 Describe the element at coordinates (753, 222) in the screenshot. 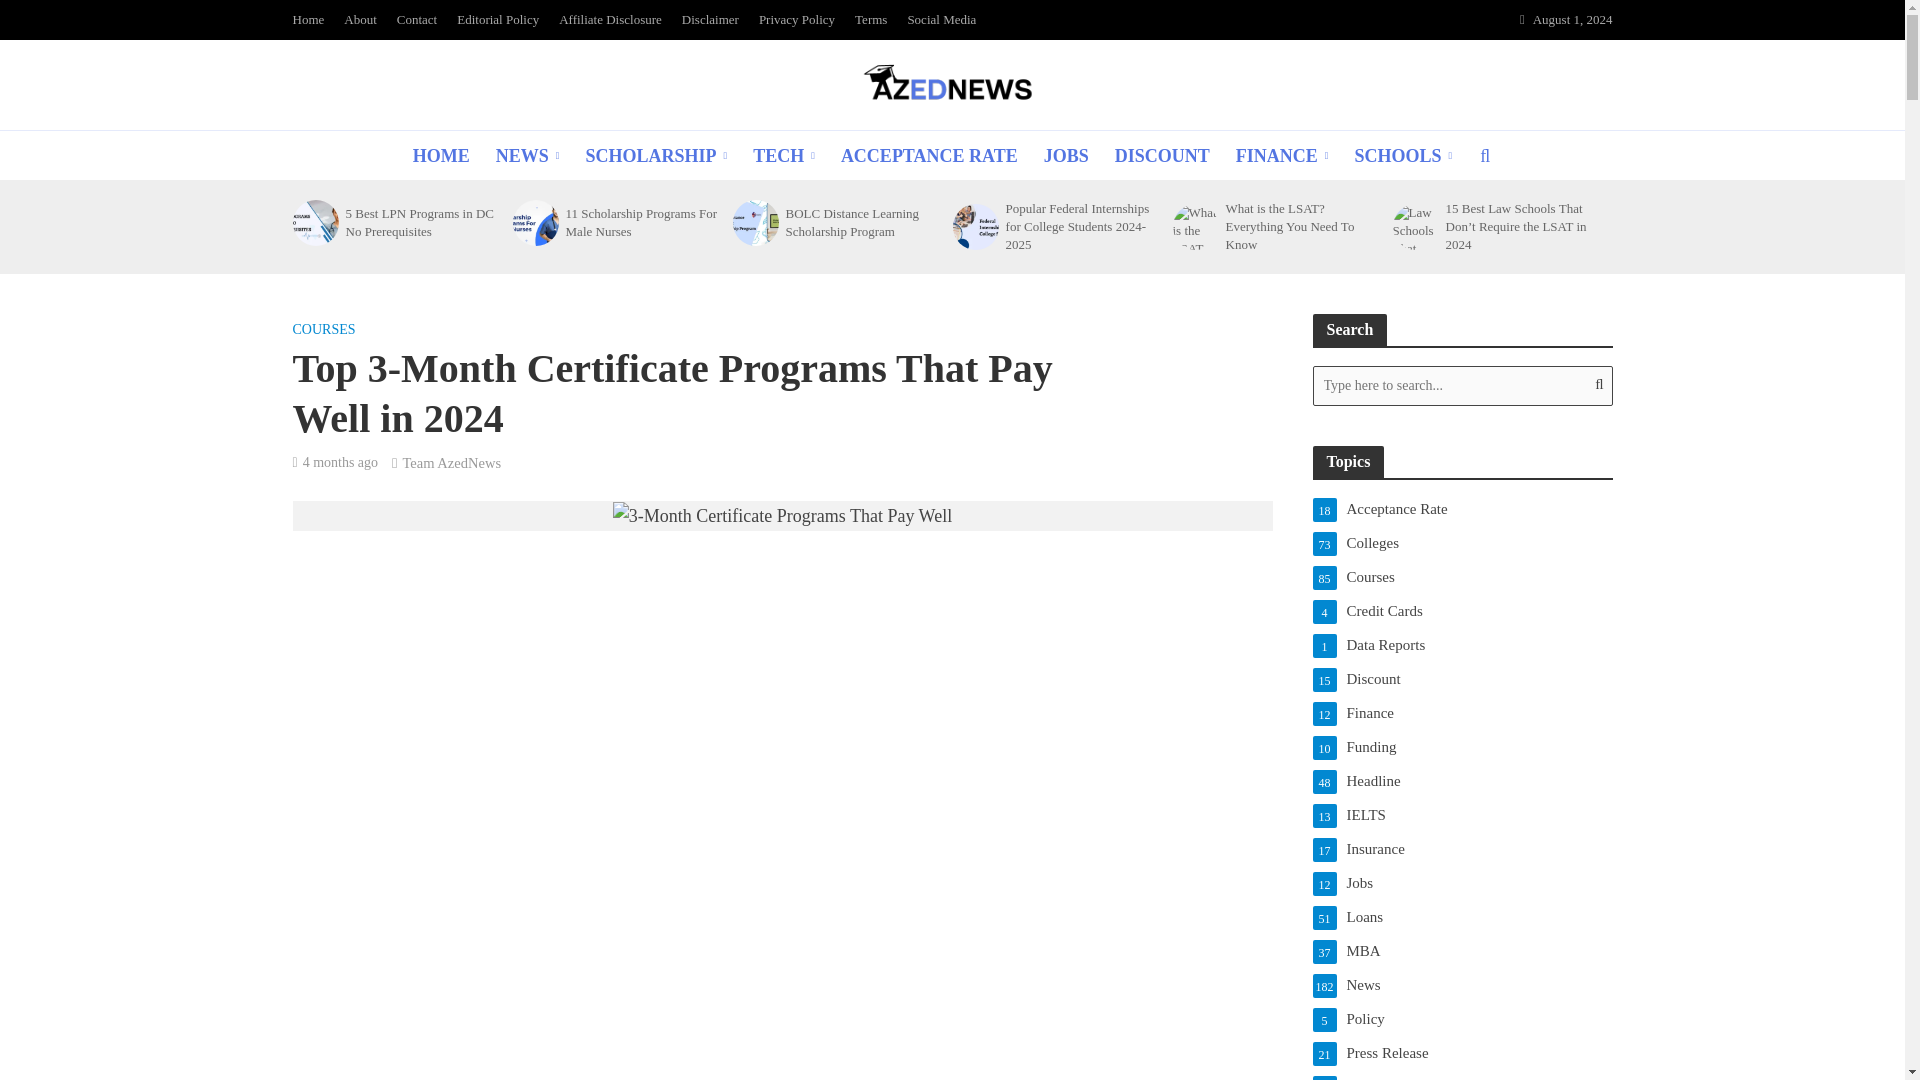

I see `BOLC Distance Learning Scholarship Program` at that location.